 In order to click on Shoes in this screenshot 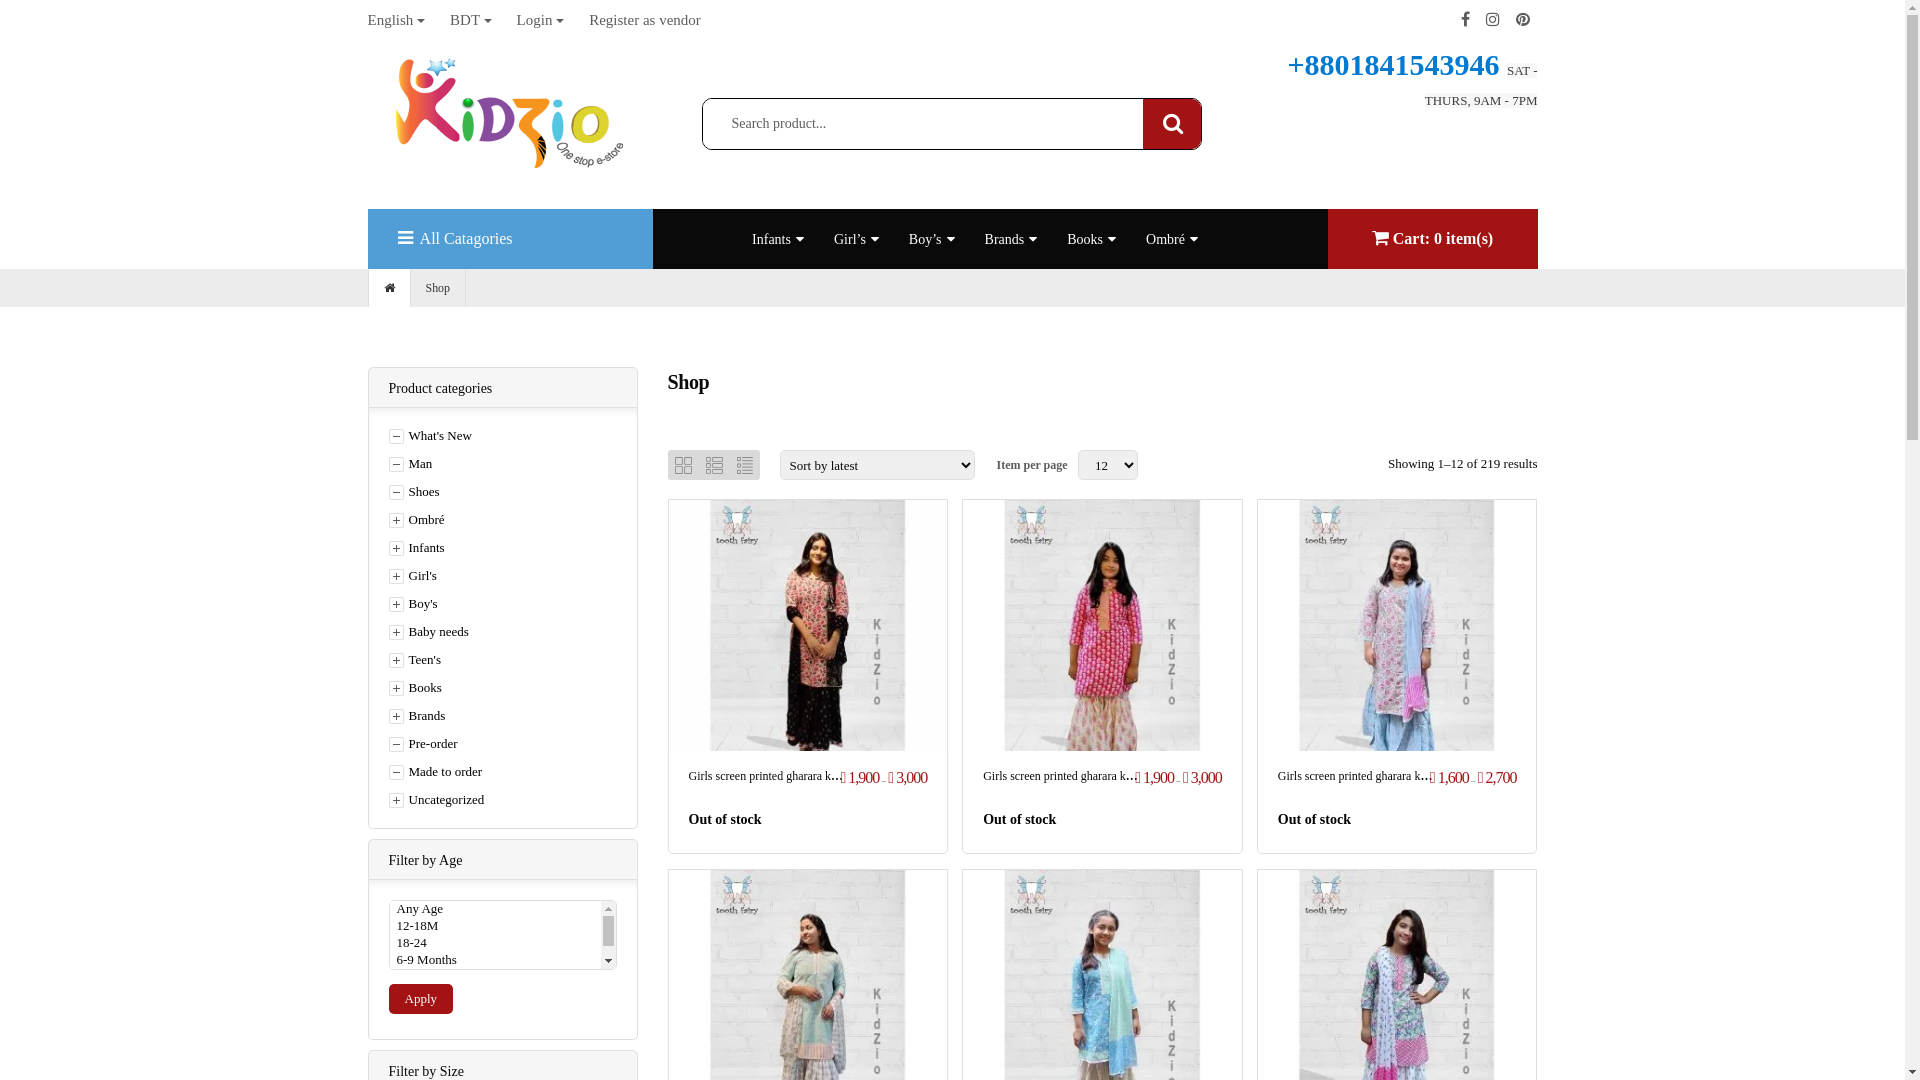, I will do `click(414, 492)`.